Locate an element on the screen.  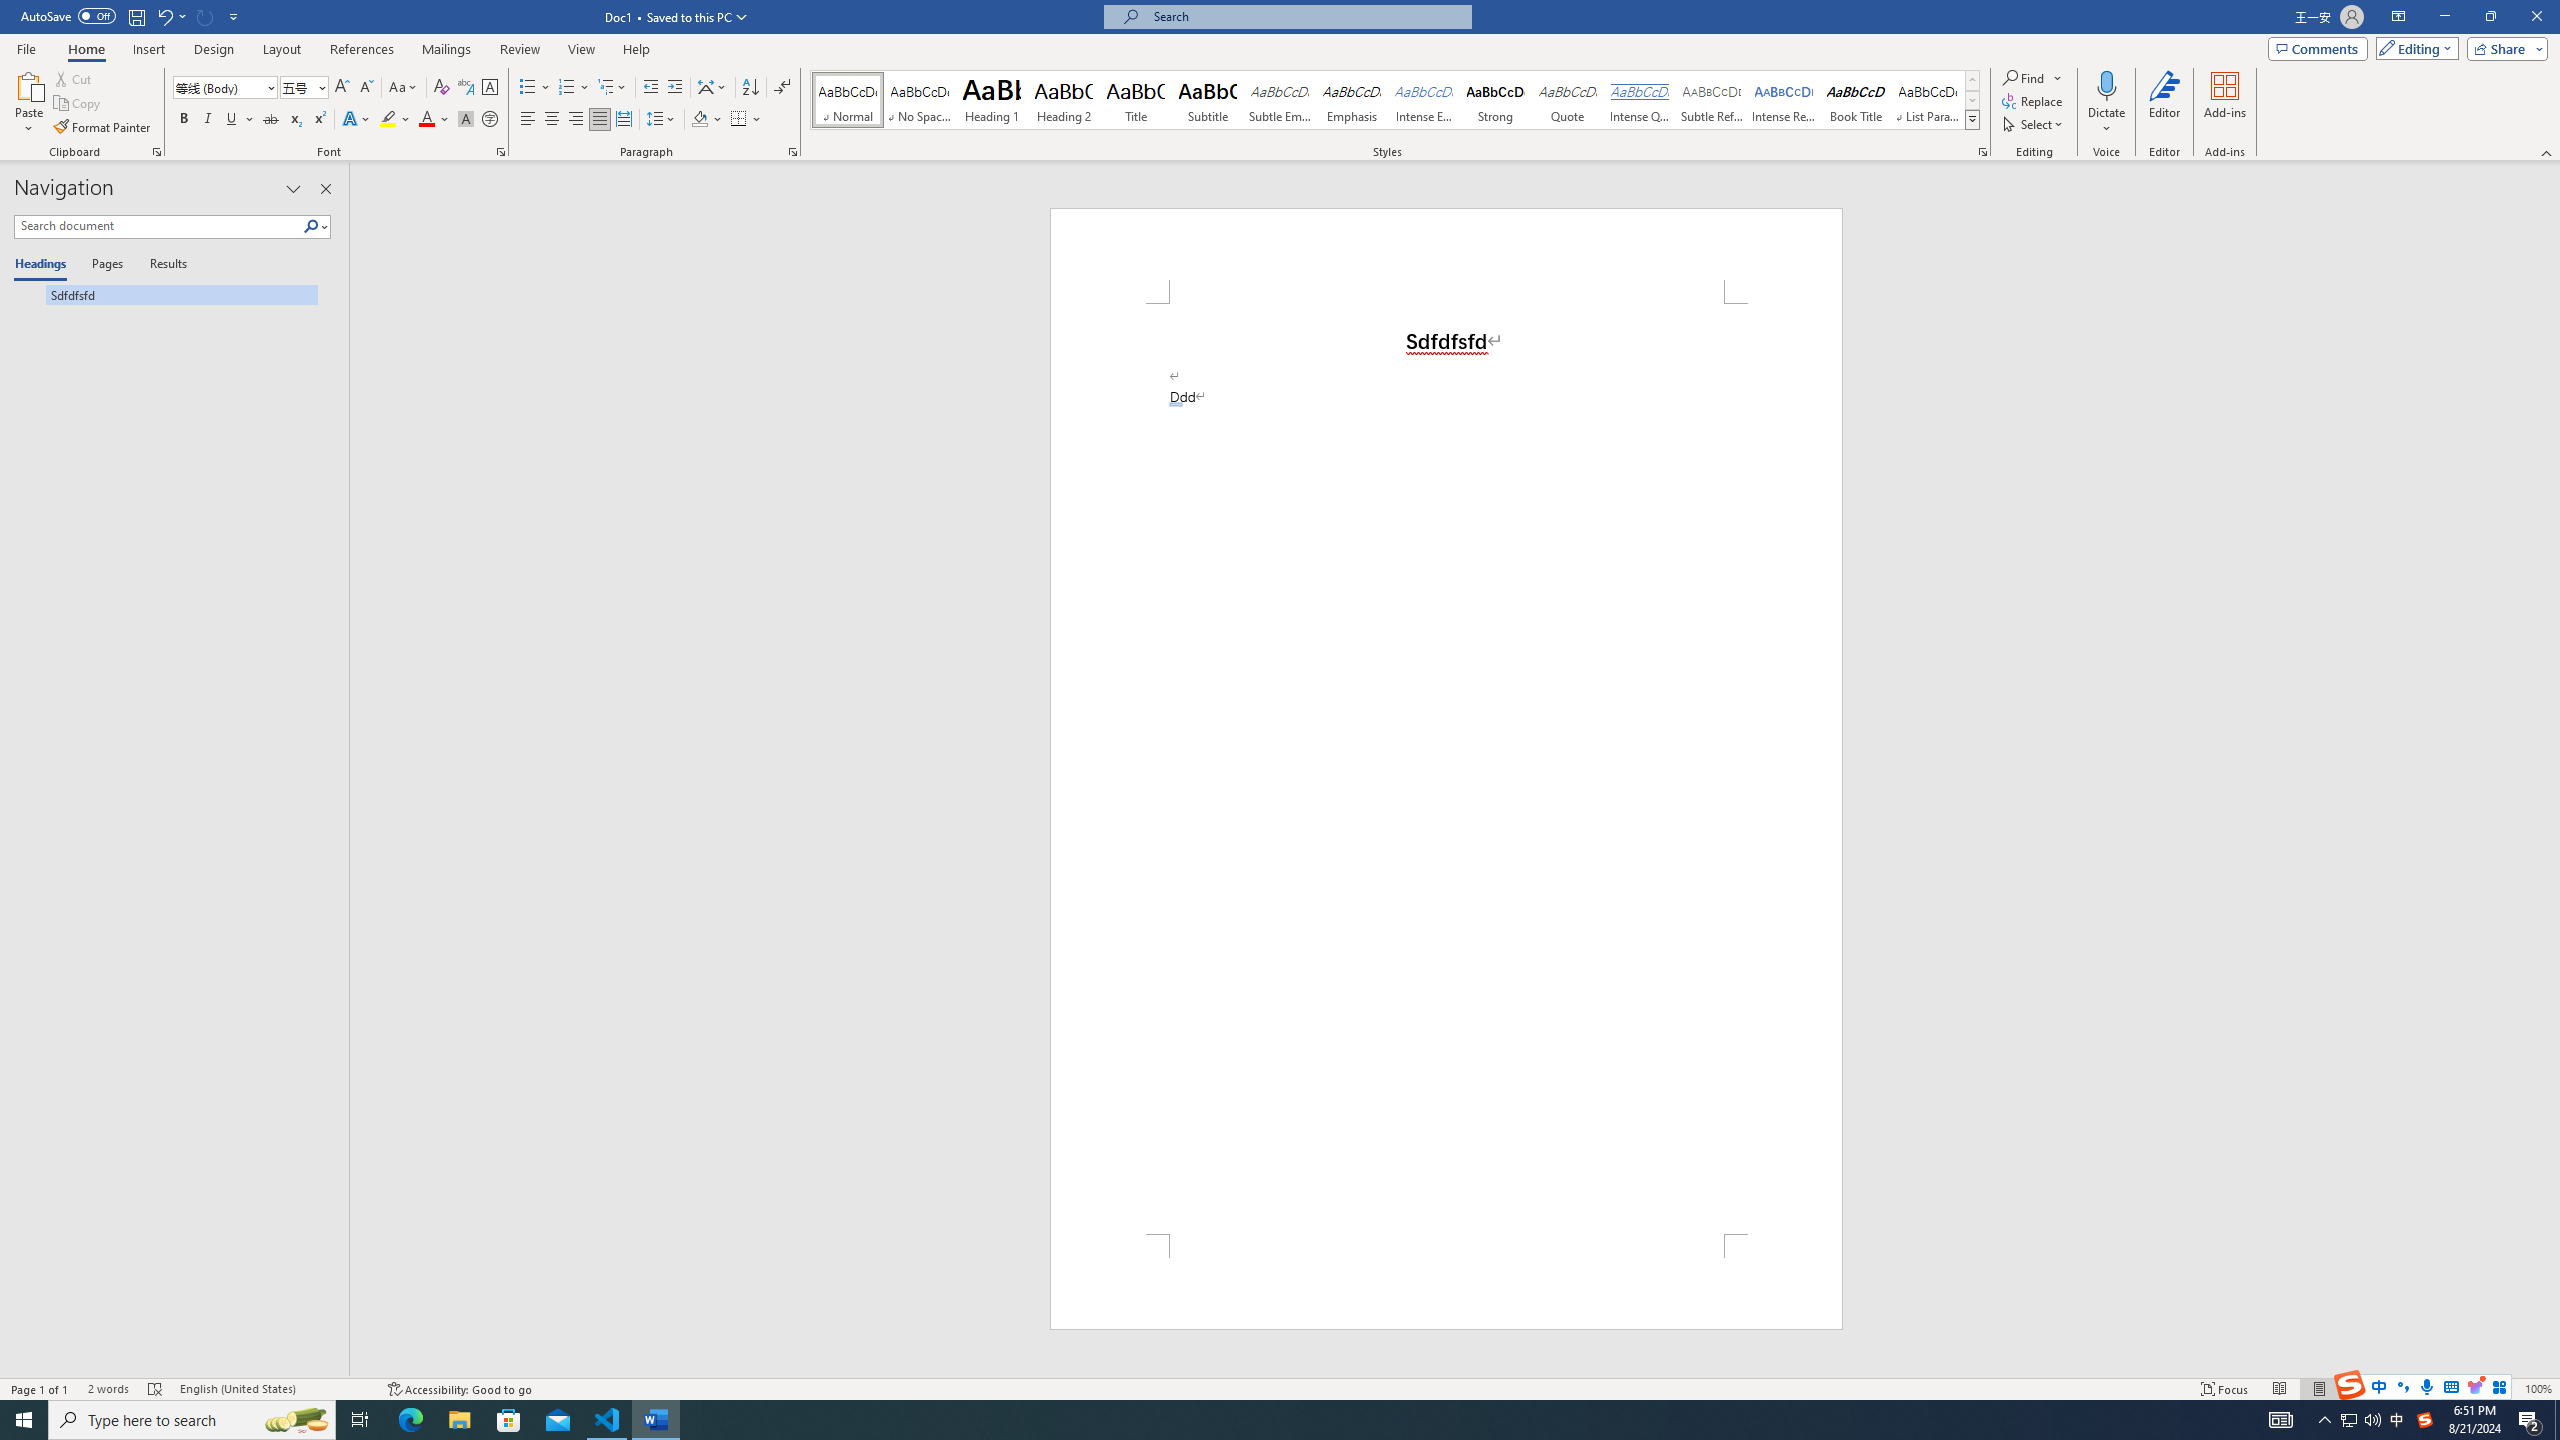
System is located at coordinates (12, 10).